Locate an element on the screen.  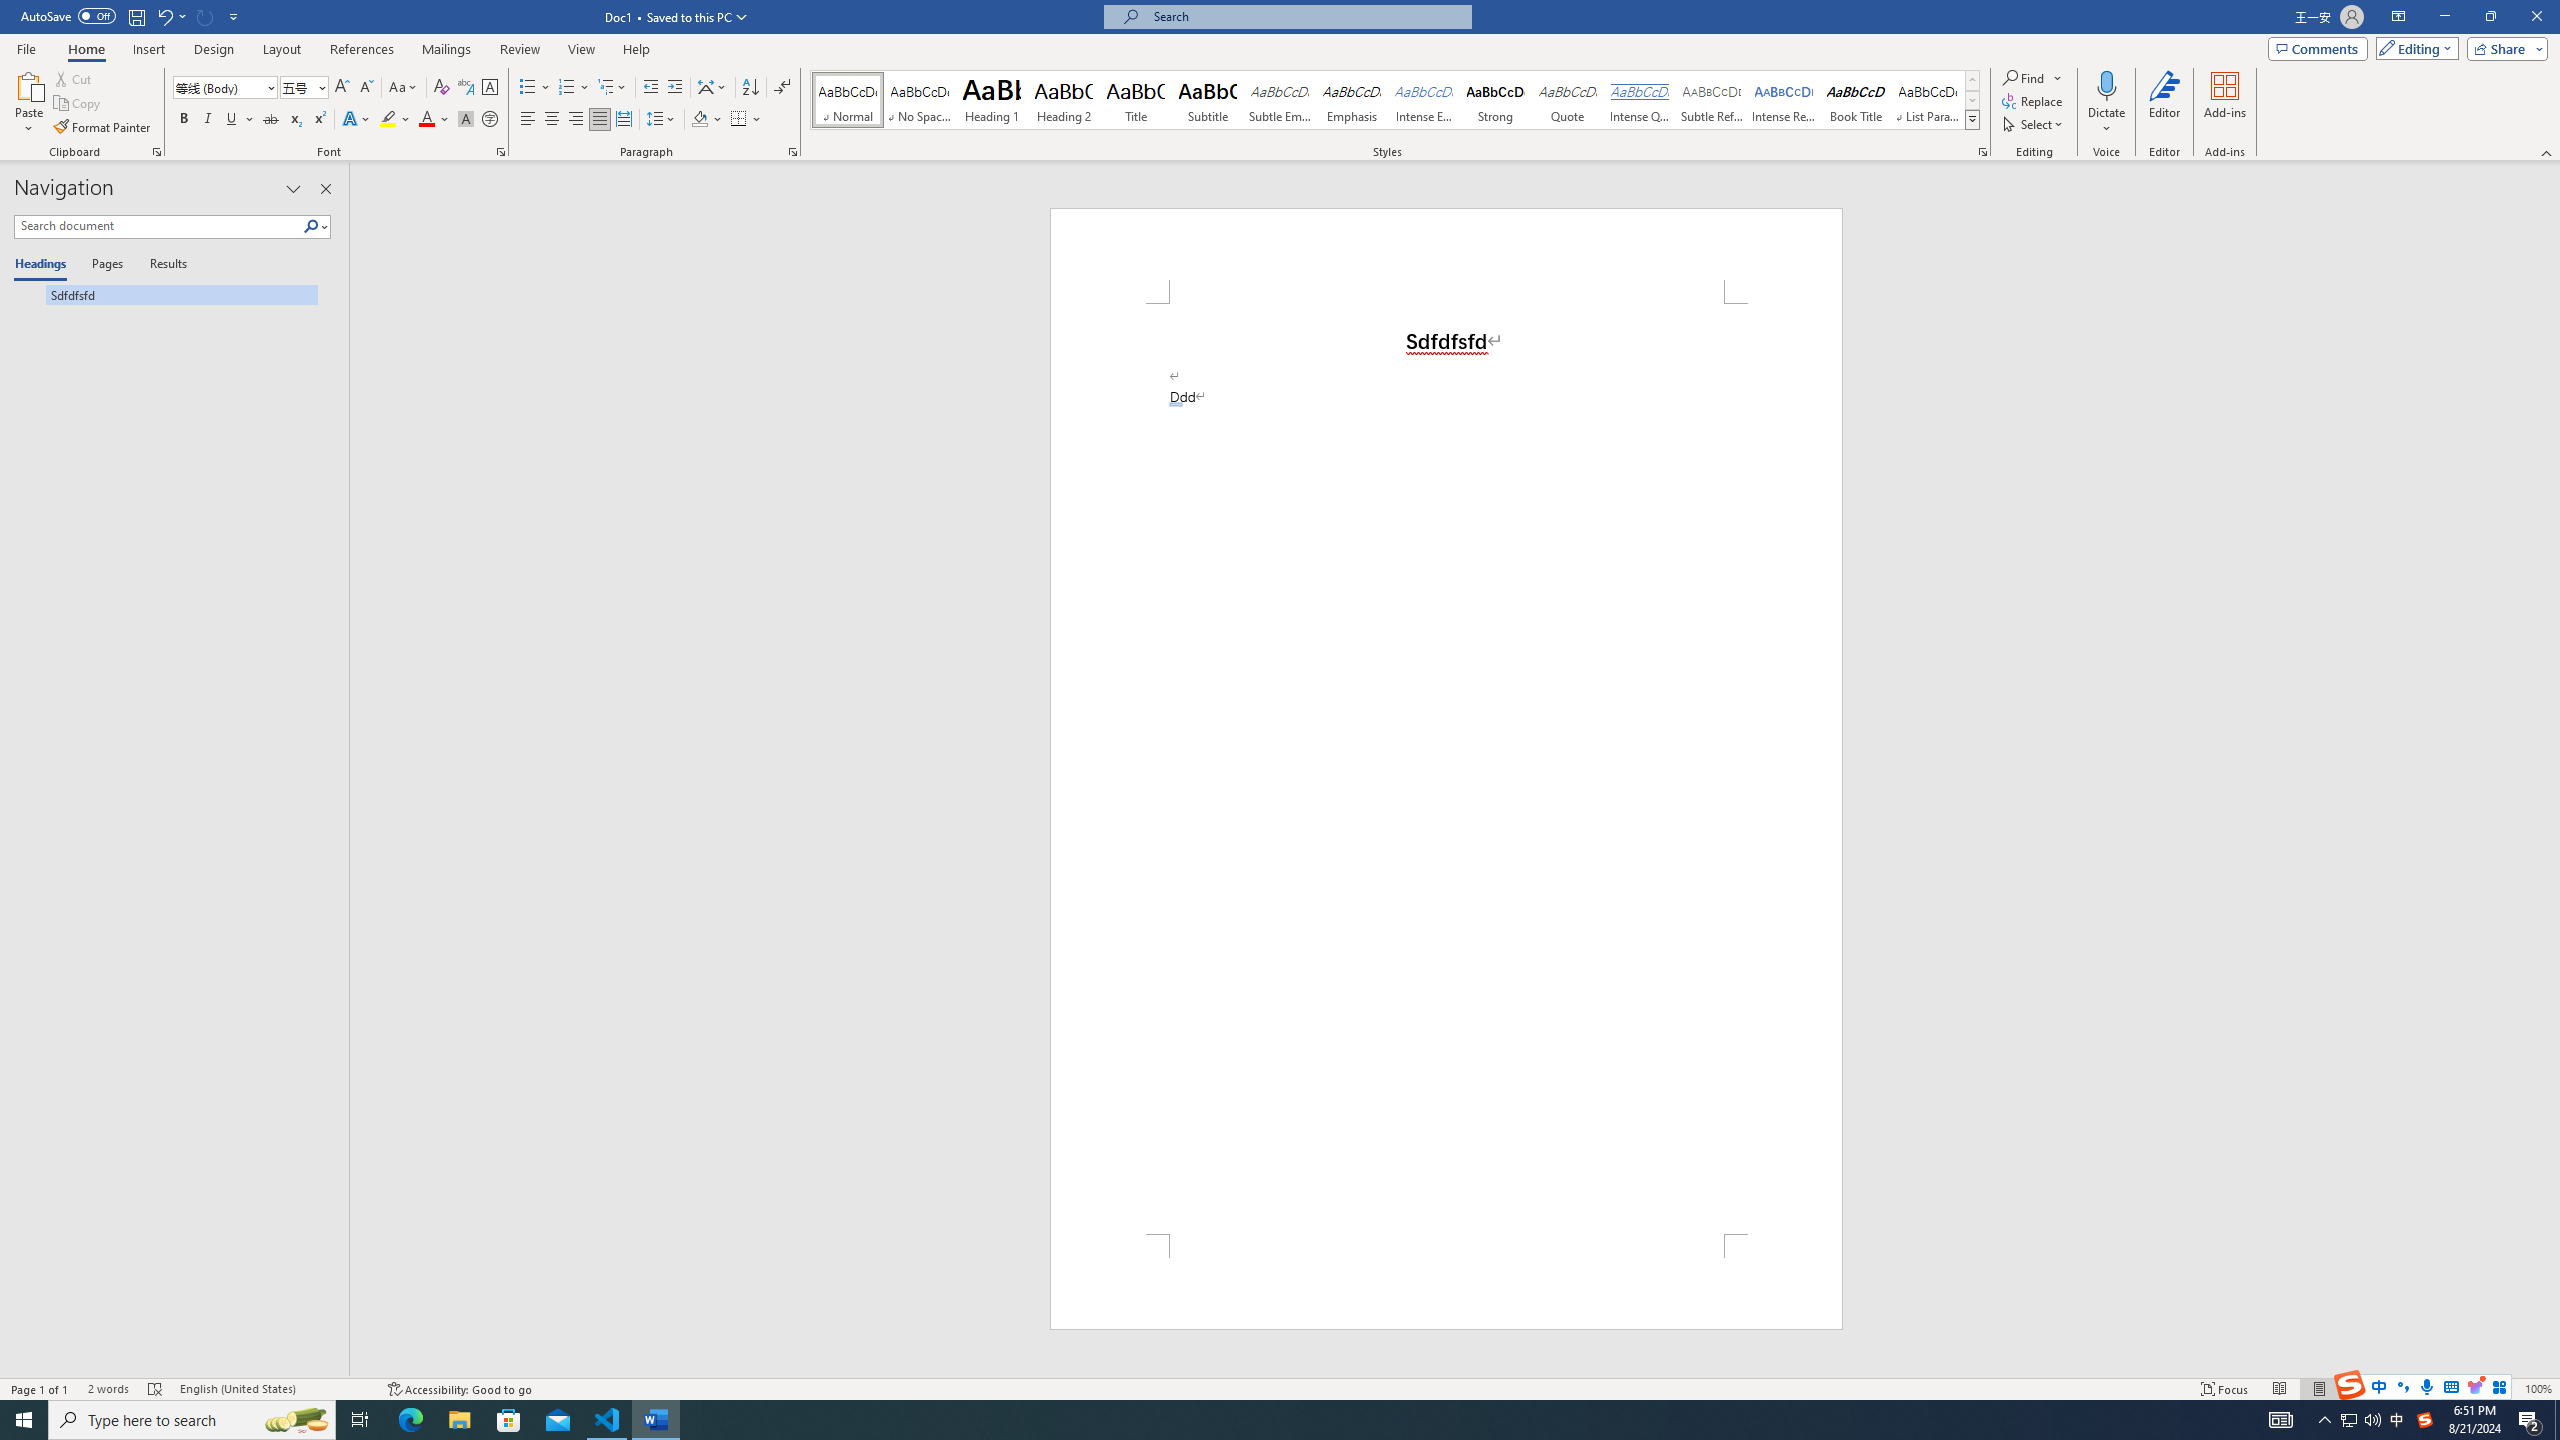
System is located at coordinates (12, 10).